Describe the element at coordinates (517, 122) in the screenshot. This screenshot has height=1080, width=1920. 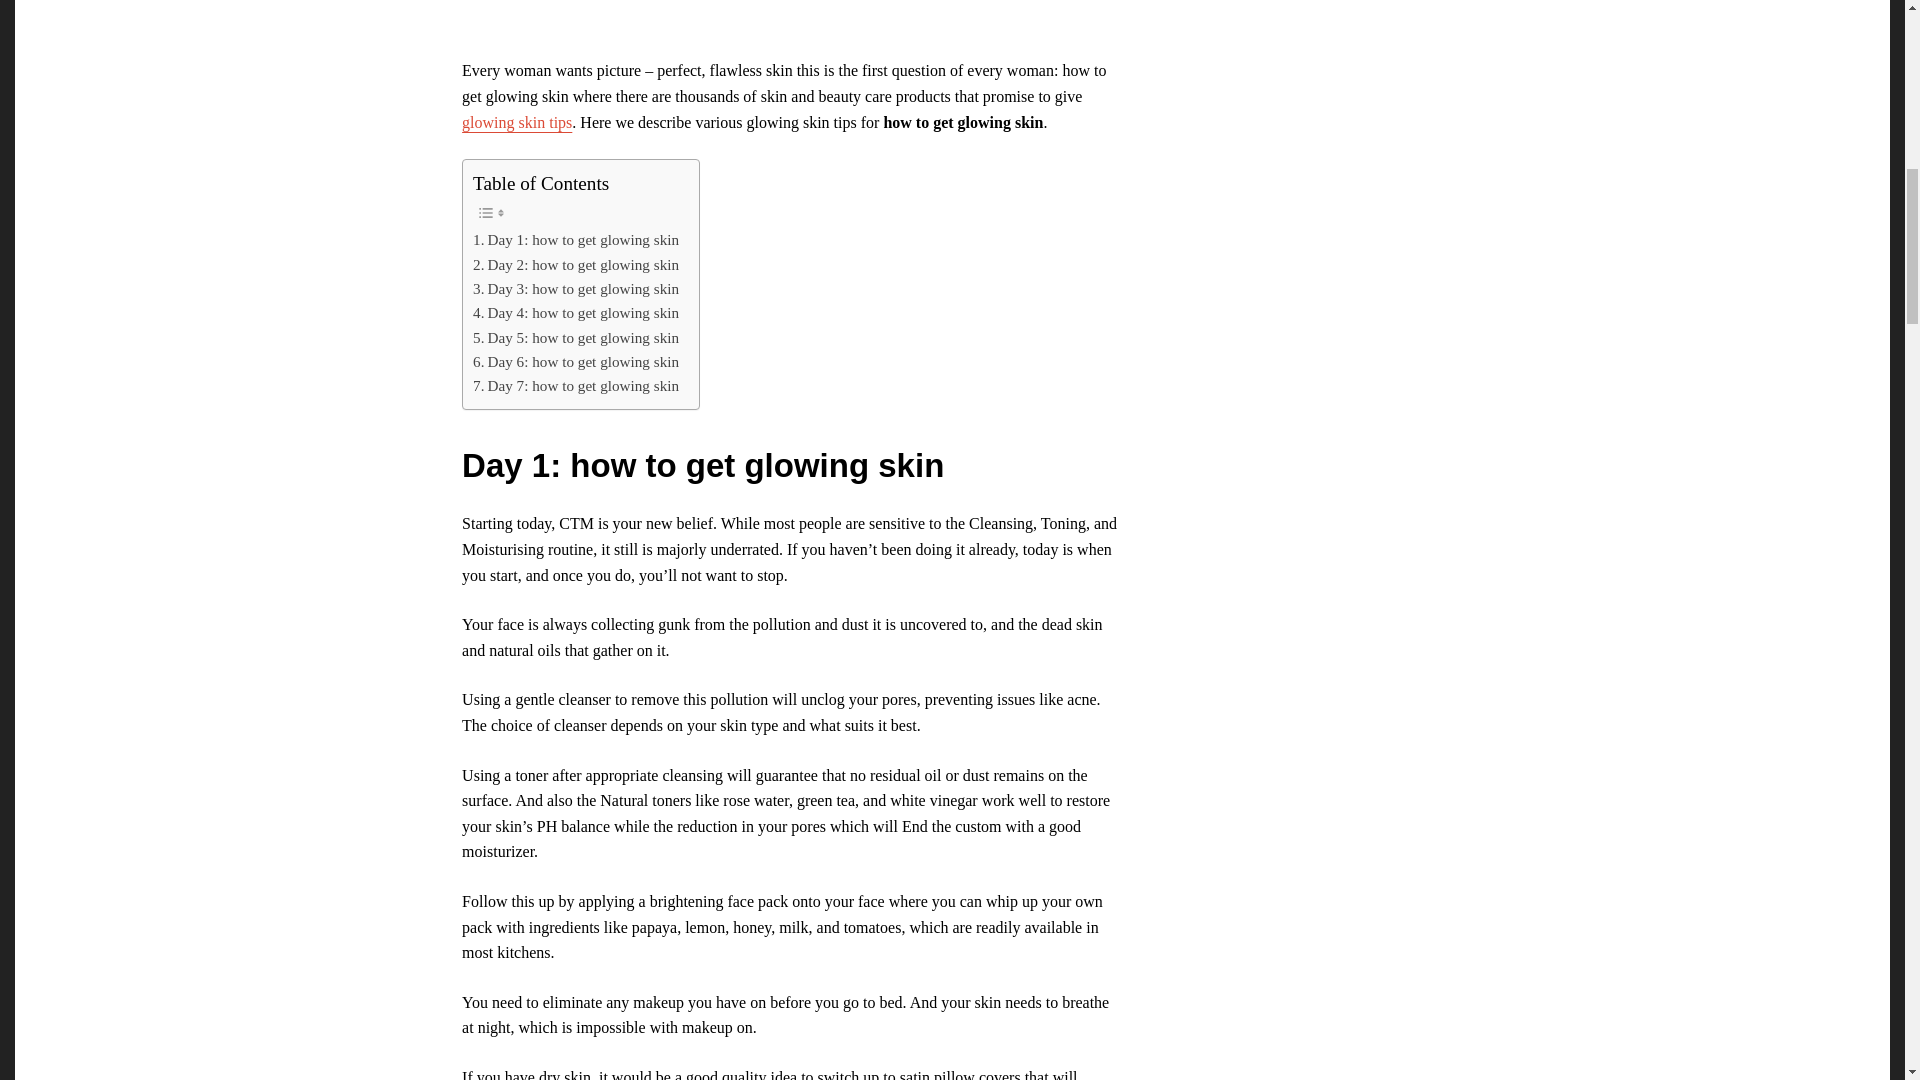
I see `glowing skin tips` at that location.